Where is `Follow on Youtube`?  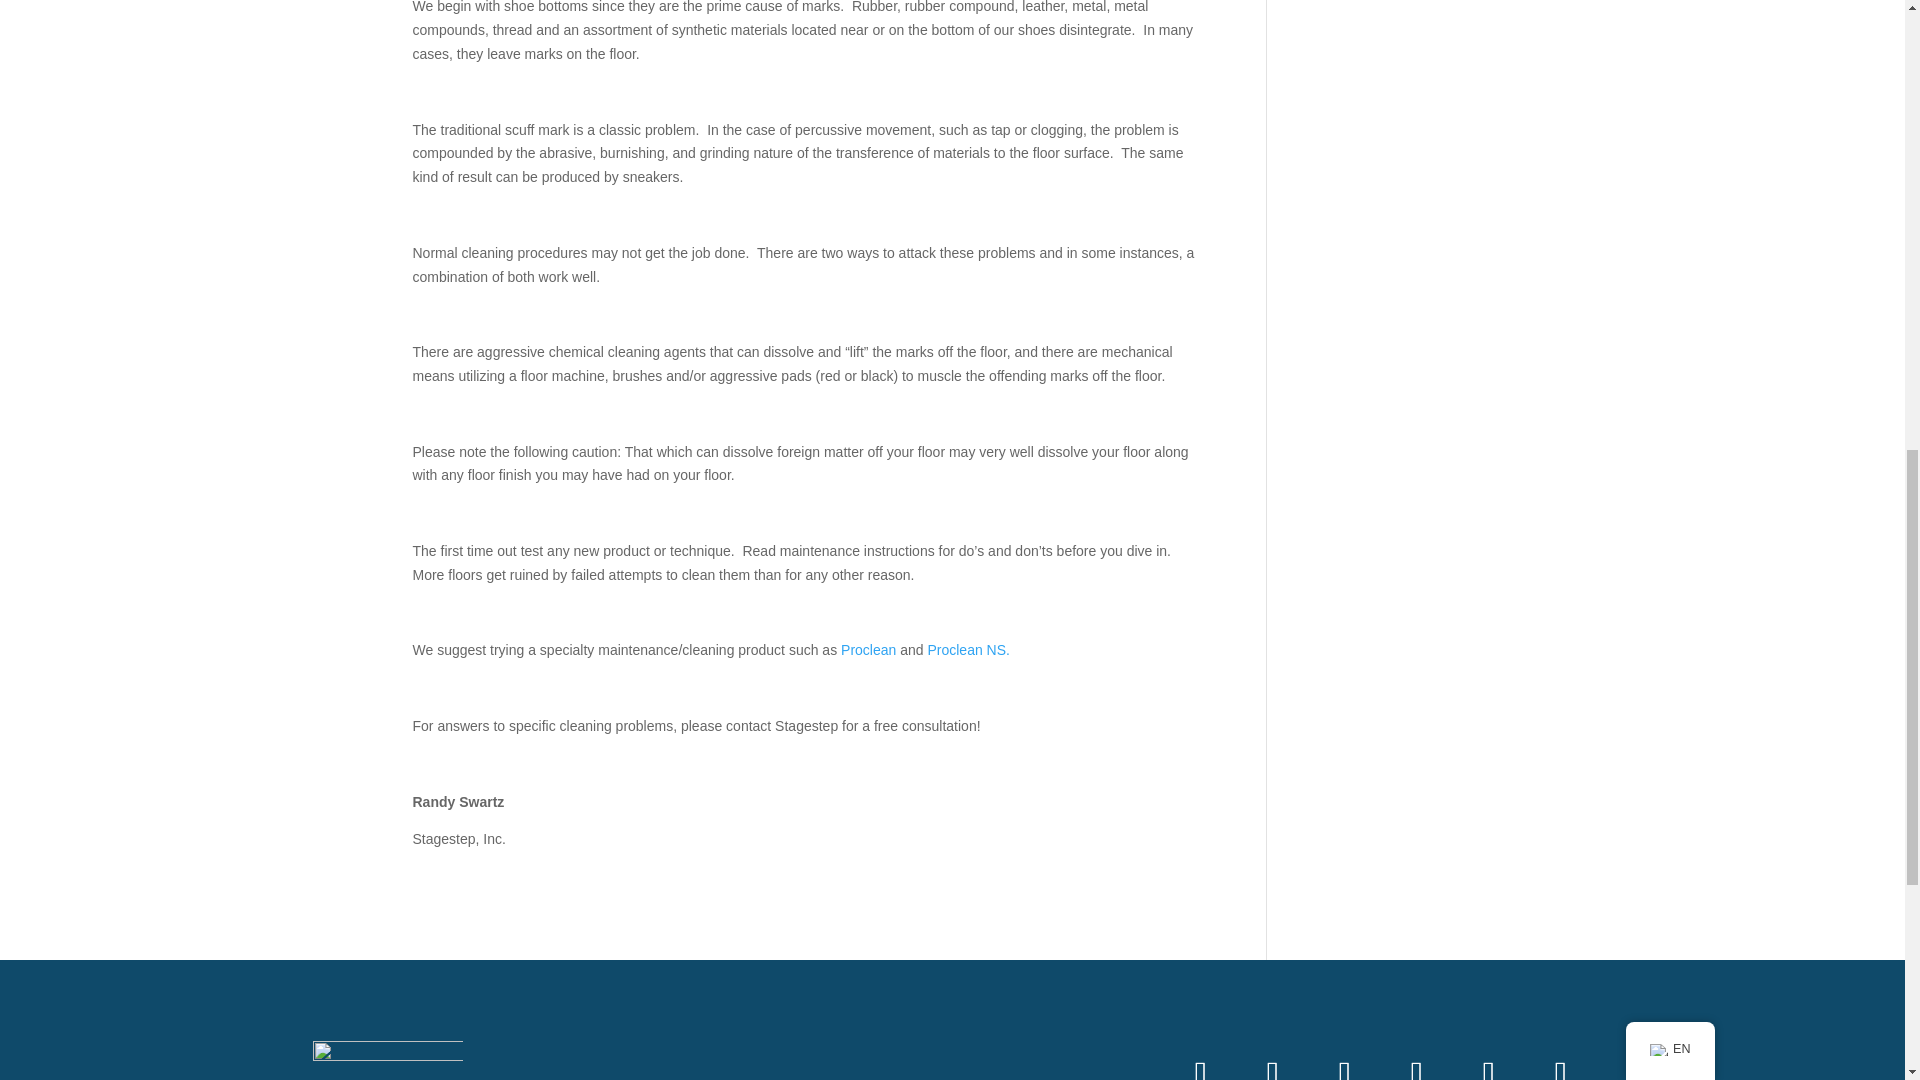
Follow on Youtube is located at coordinates (1200, 1060).